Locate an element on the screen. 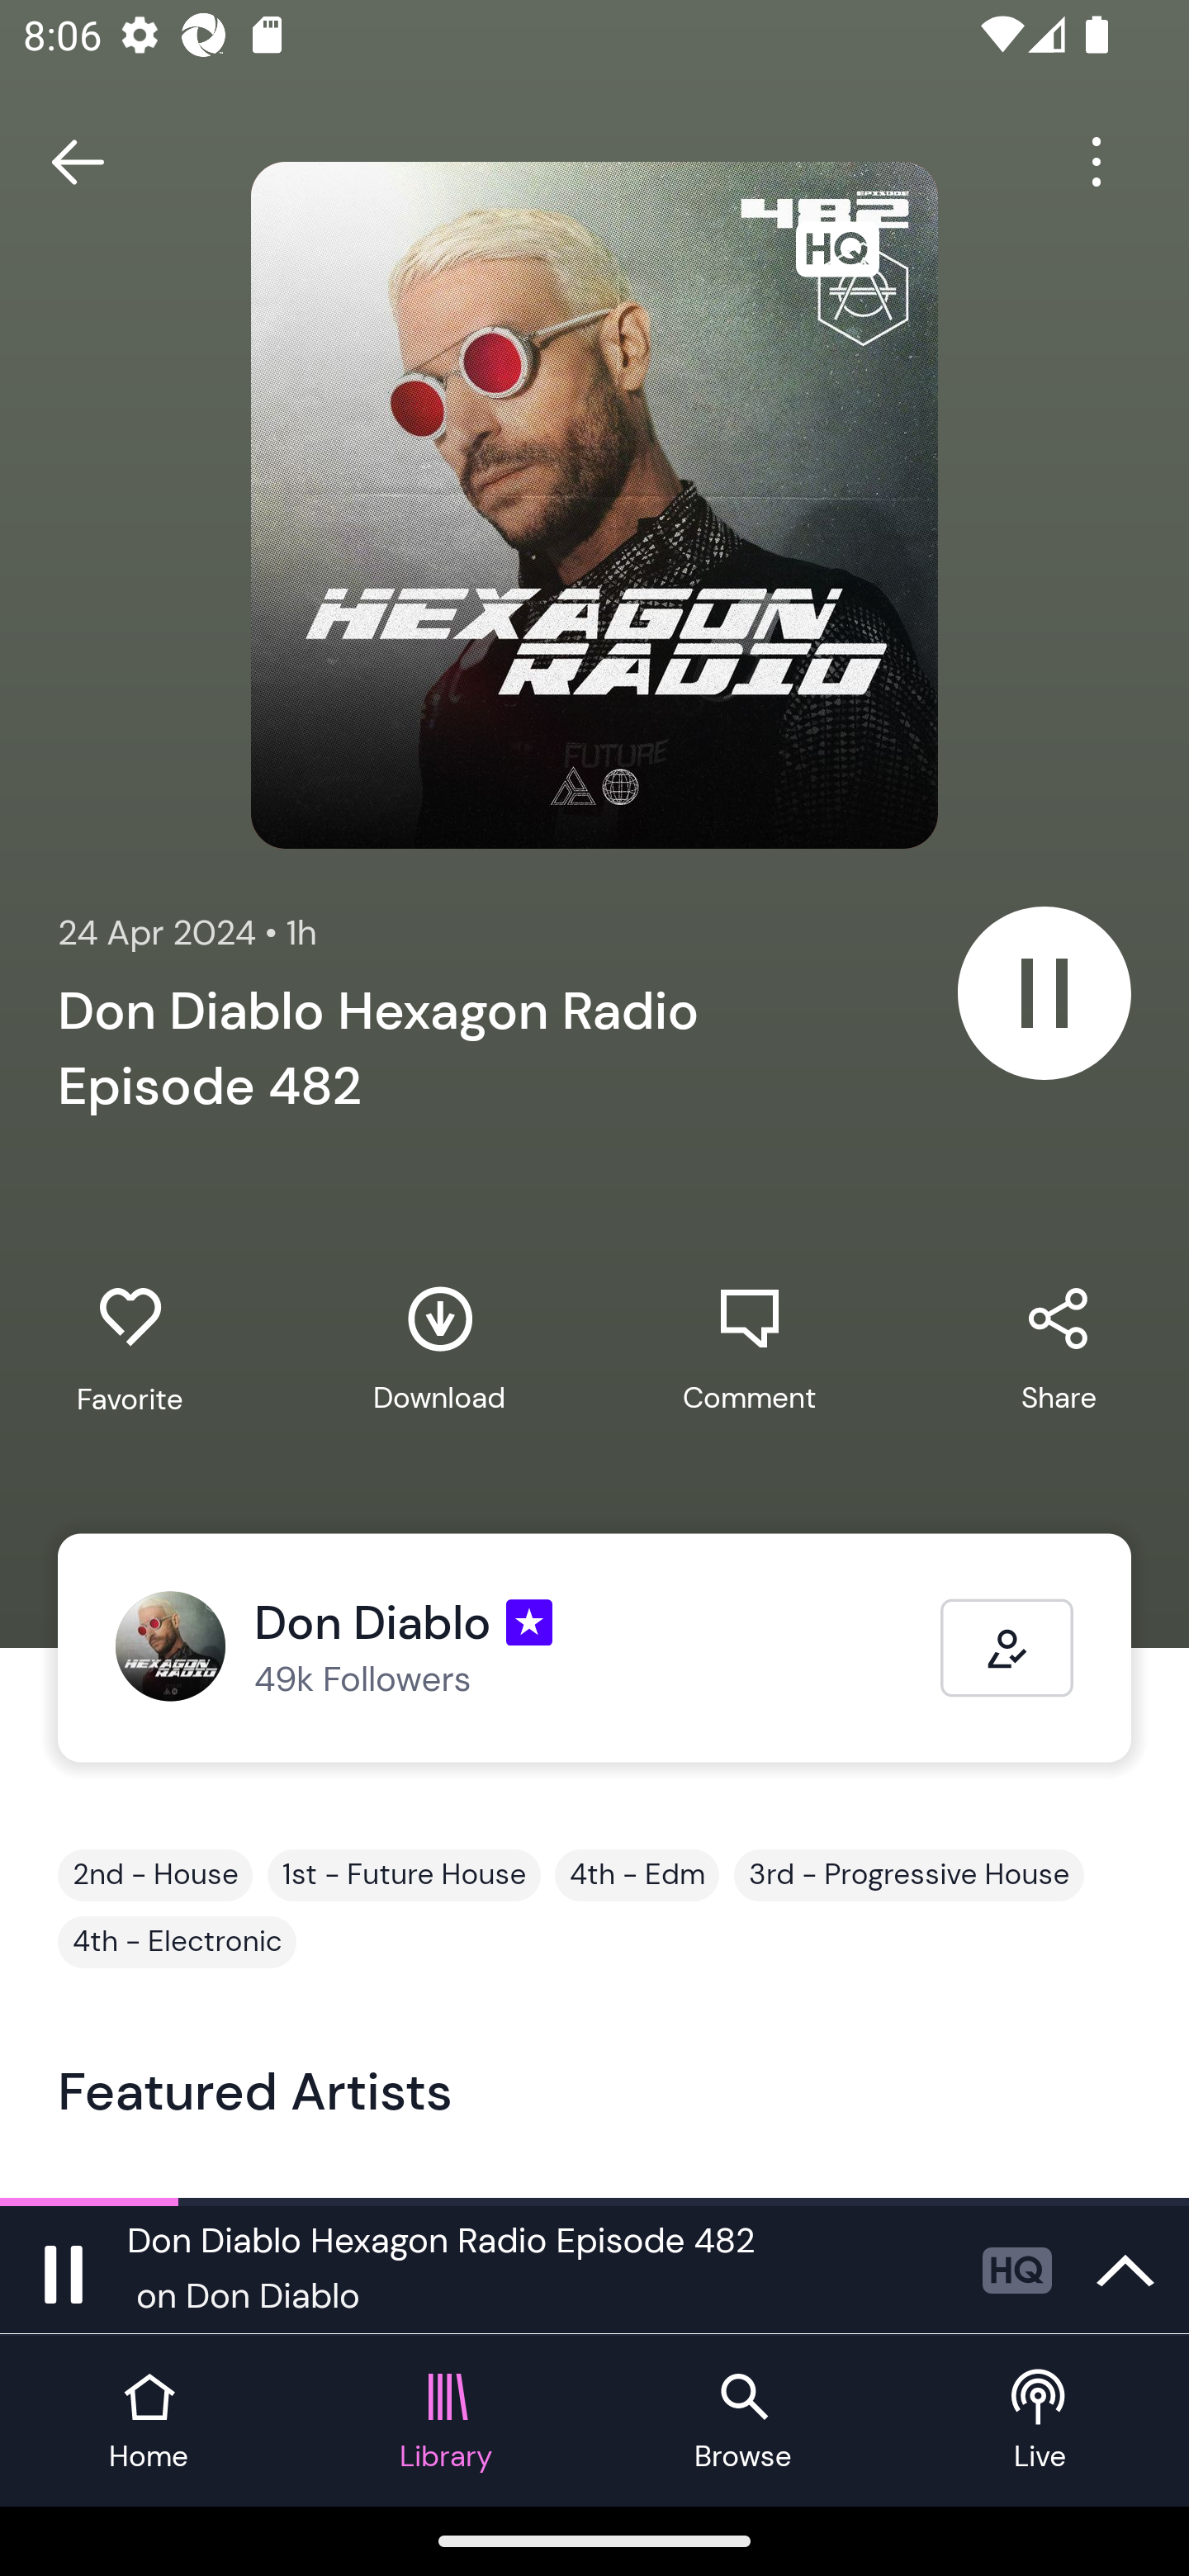 This screenshot has width=1189, height=2576. Favorite is located at coordinates (130, 1351).